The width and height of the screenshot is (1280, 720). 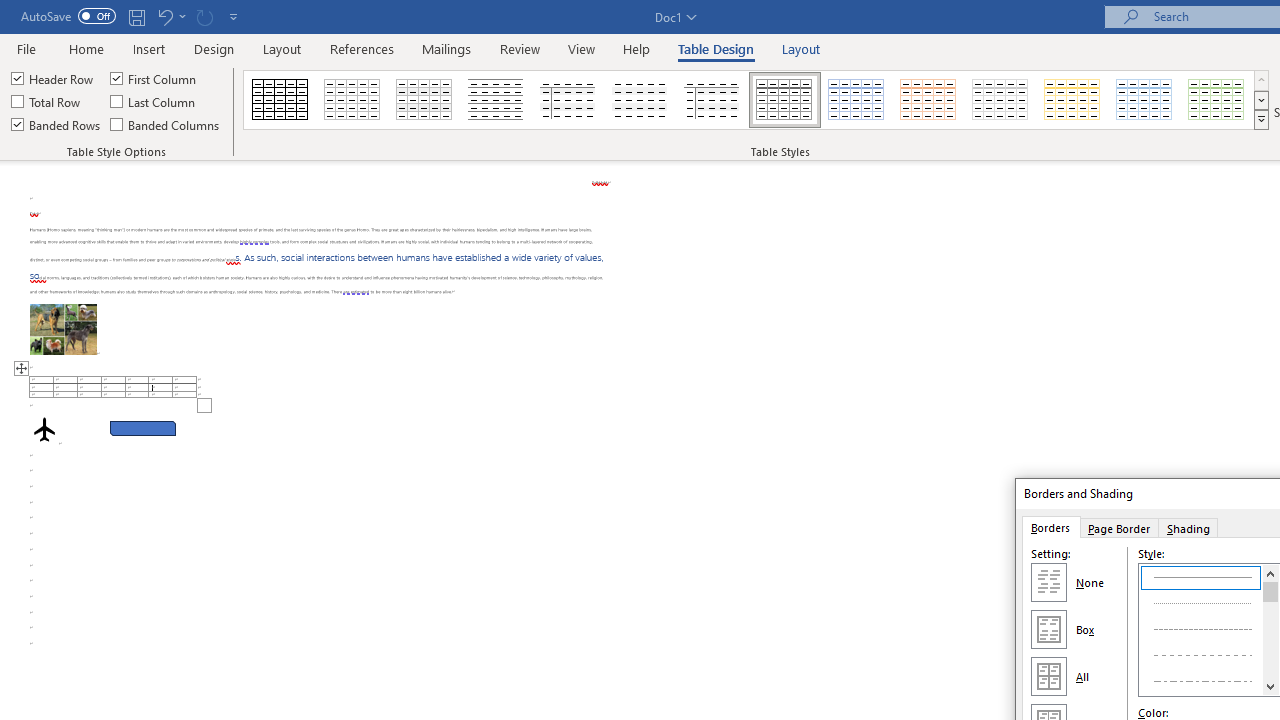 What do you see at coordinates (1270, 573) in the screenshot?
I see `Line up` at bounding box center [1270, 573].